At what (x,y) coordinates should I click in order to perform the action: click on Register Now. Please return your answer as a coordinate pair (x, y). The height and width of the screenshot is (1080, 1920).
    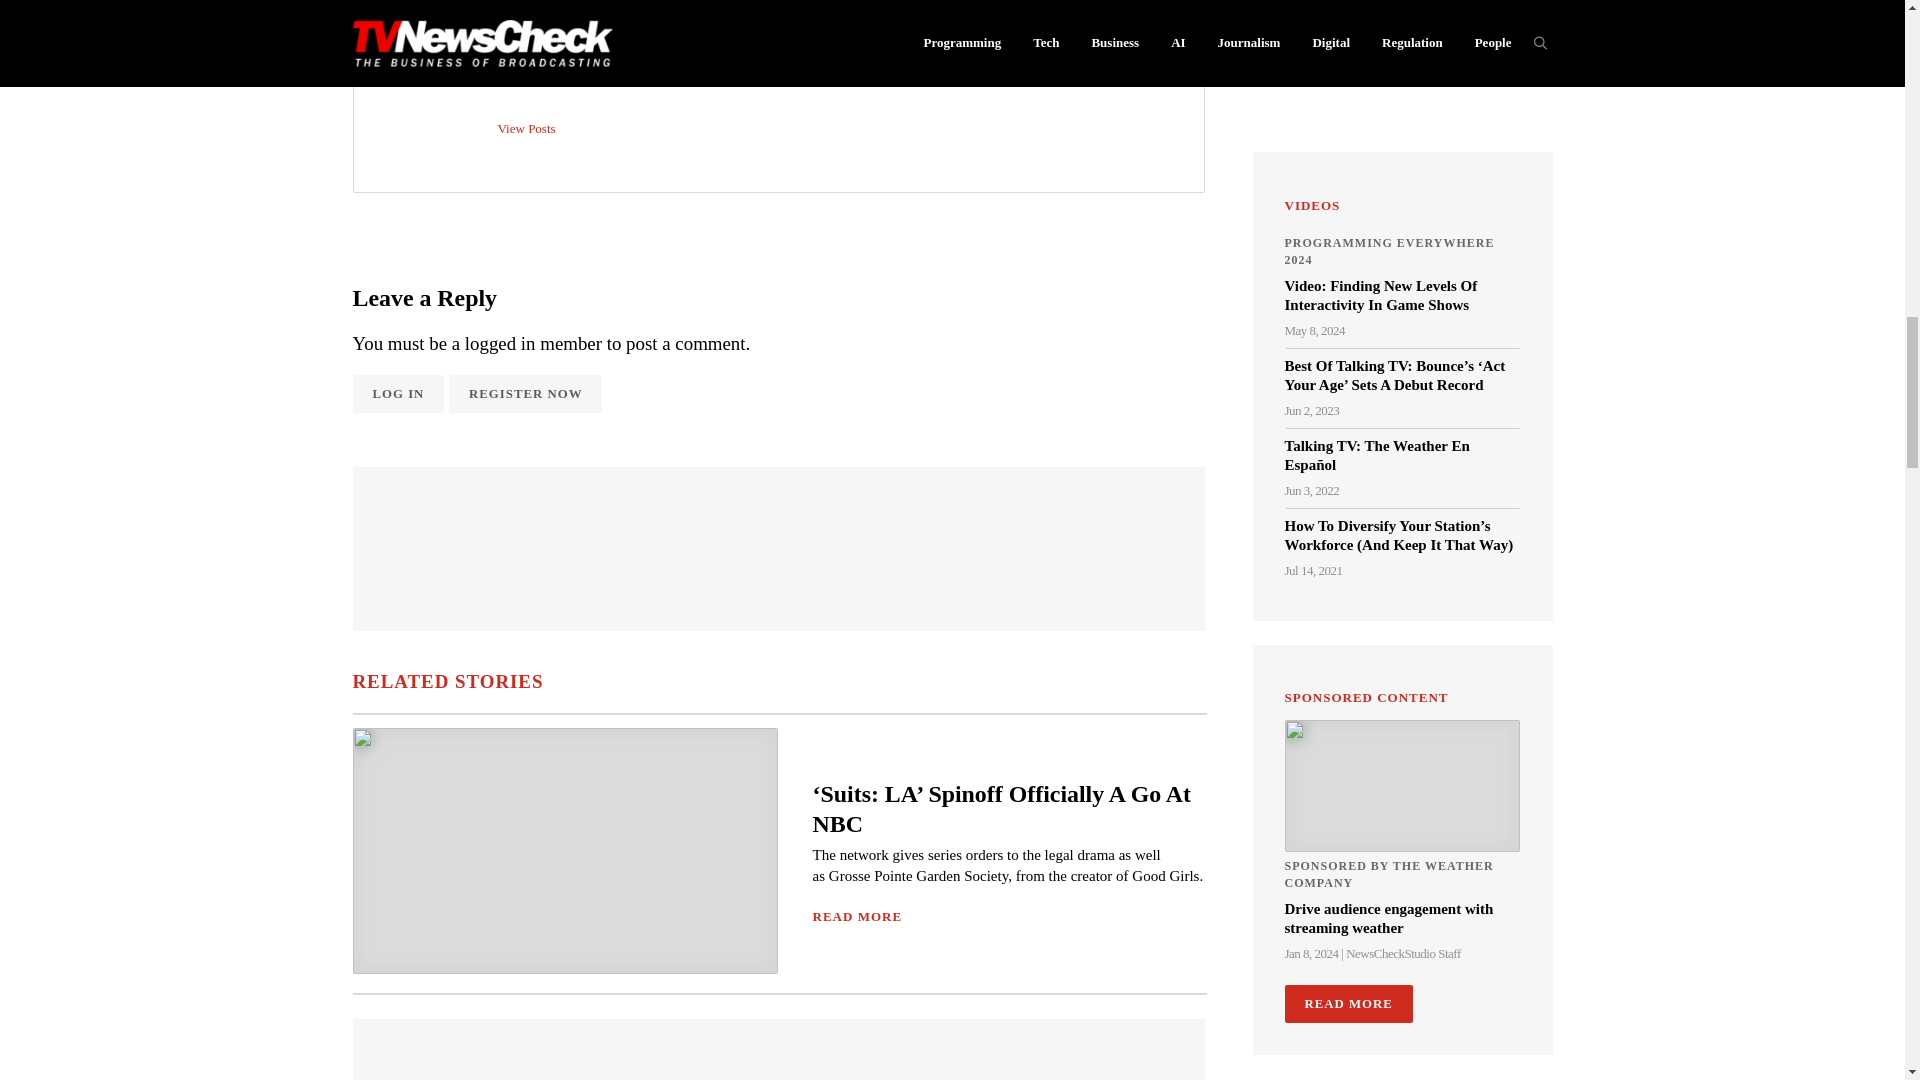
    Looking at the image, I should click on (526, 393).